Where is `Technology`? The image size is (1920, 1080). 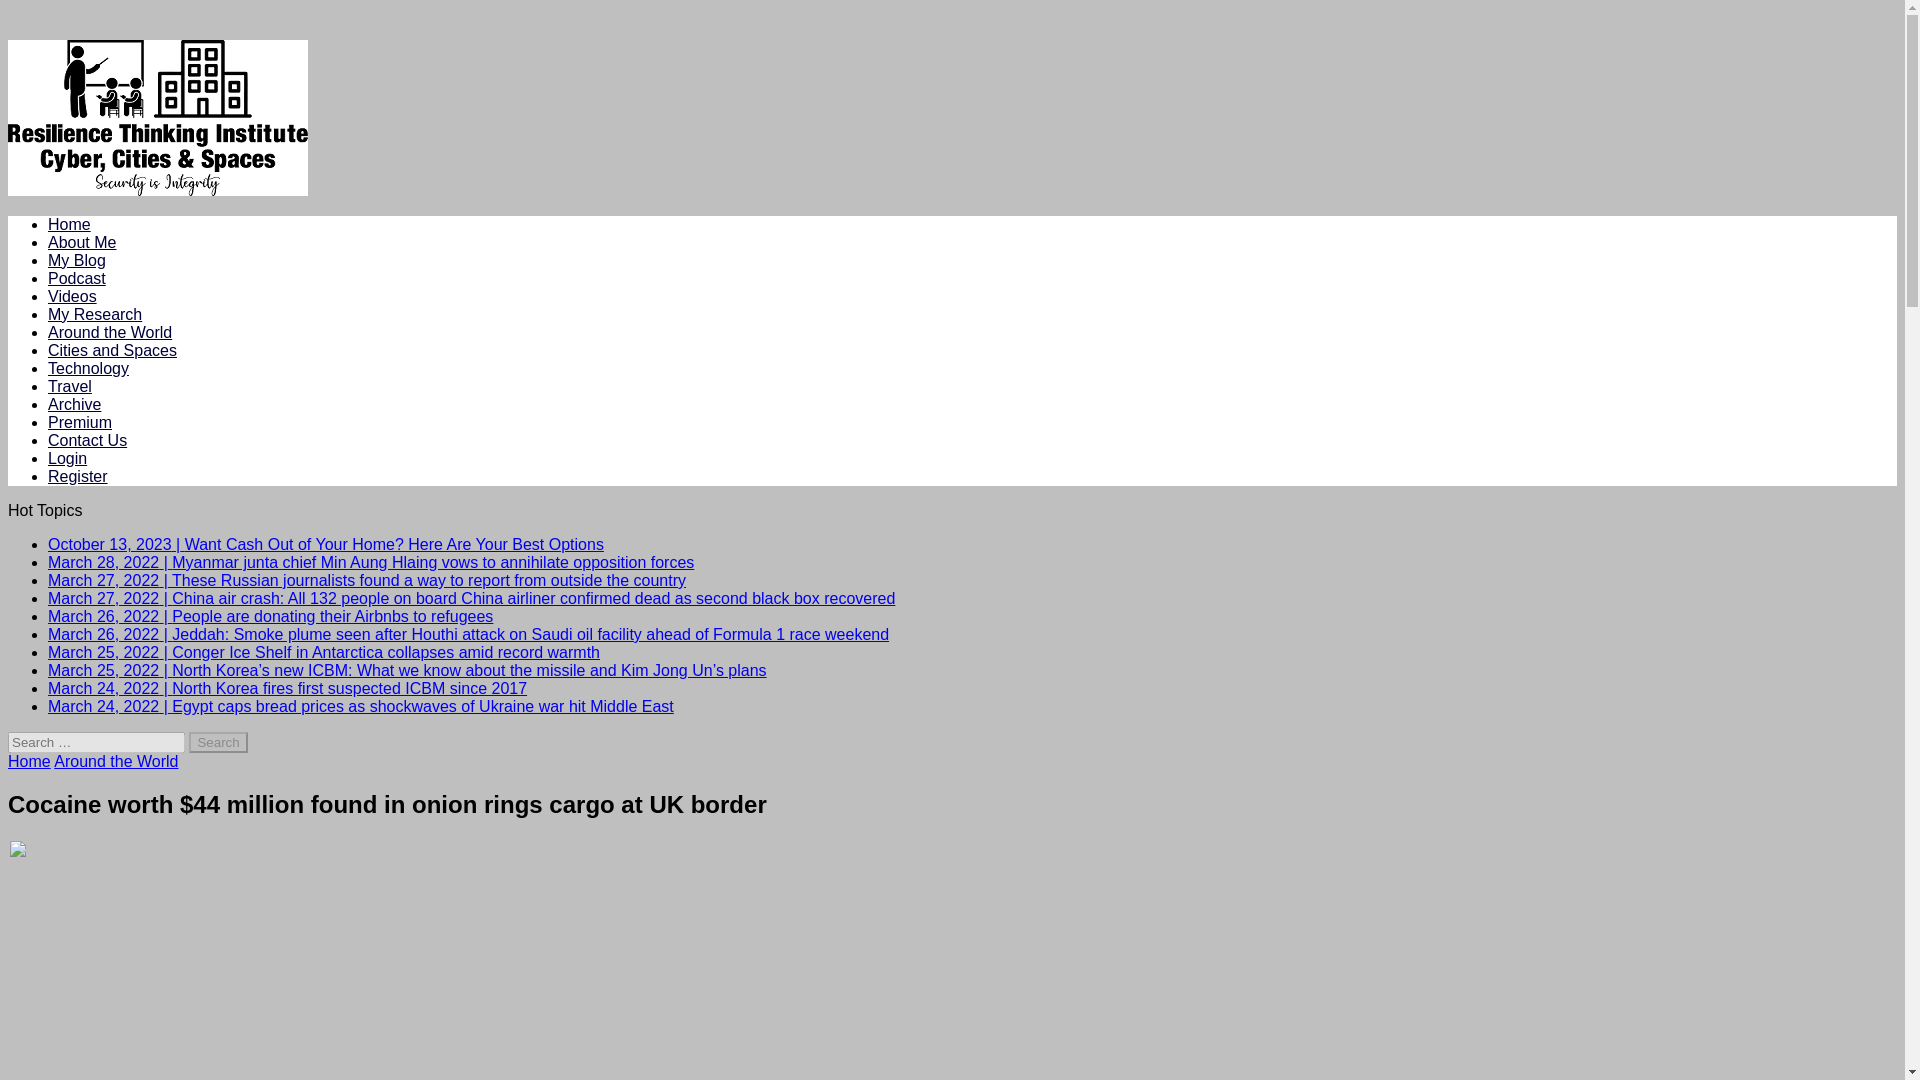
Technology is located at coordinates (88, 368).